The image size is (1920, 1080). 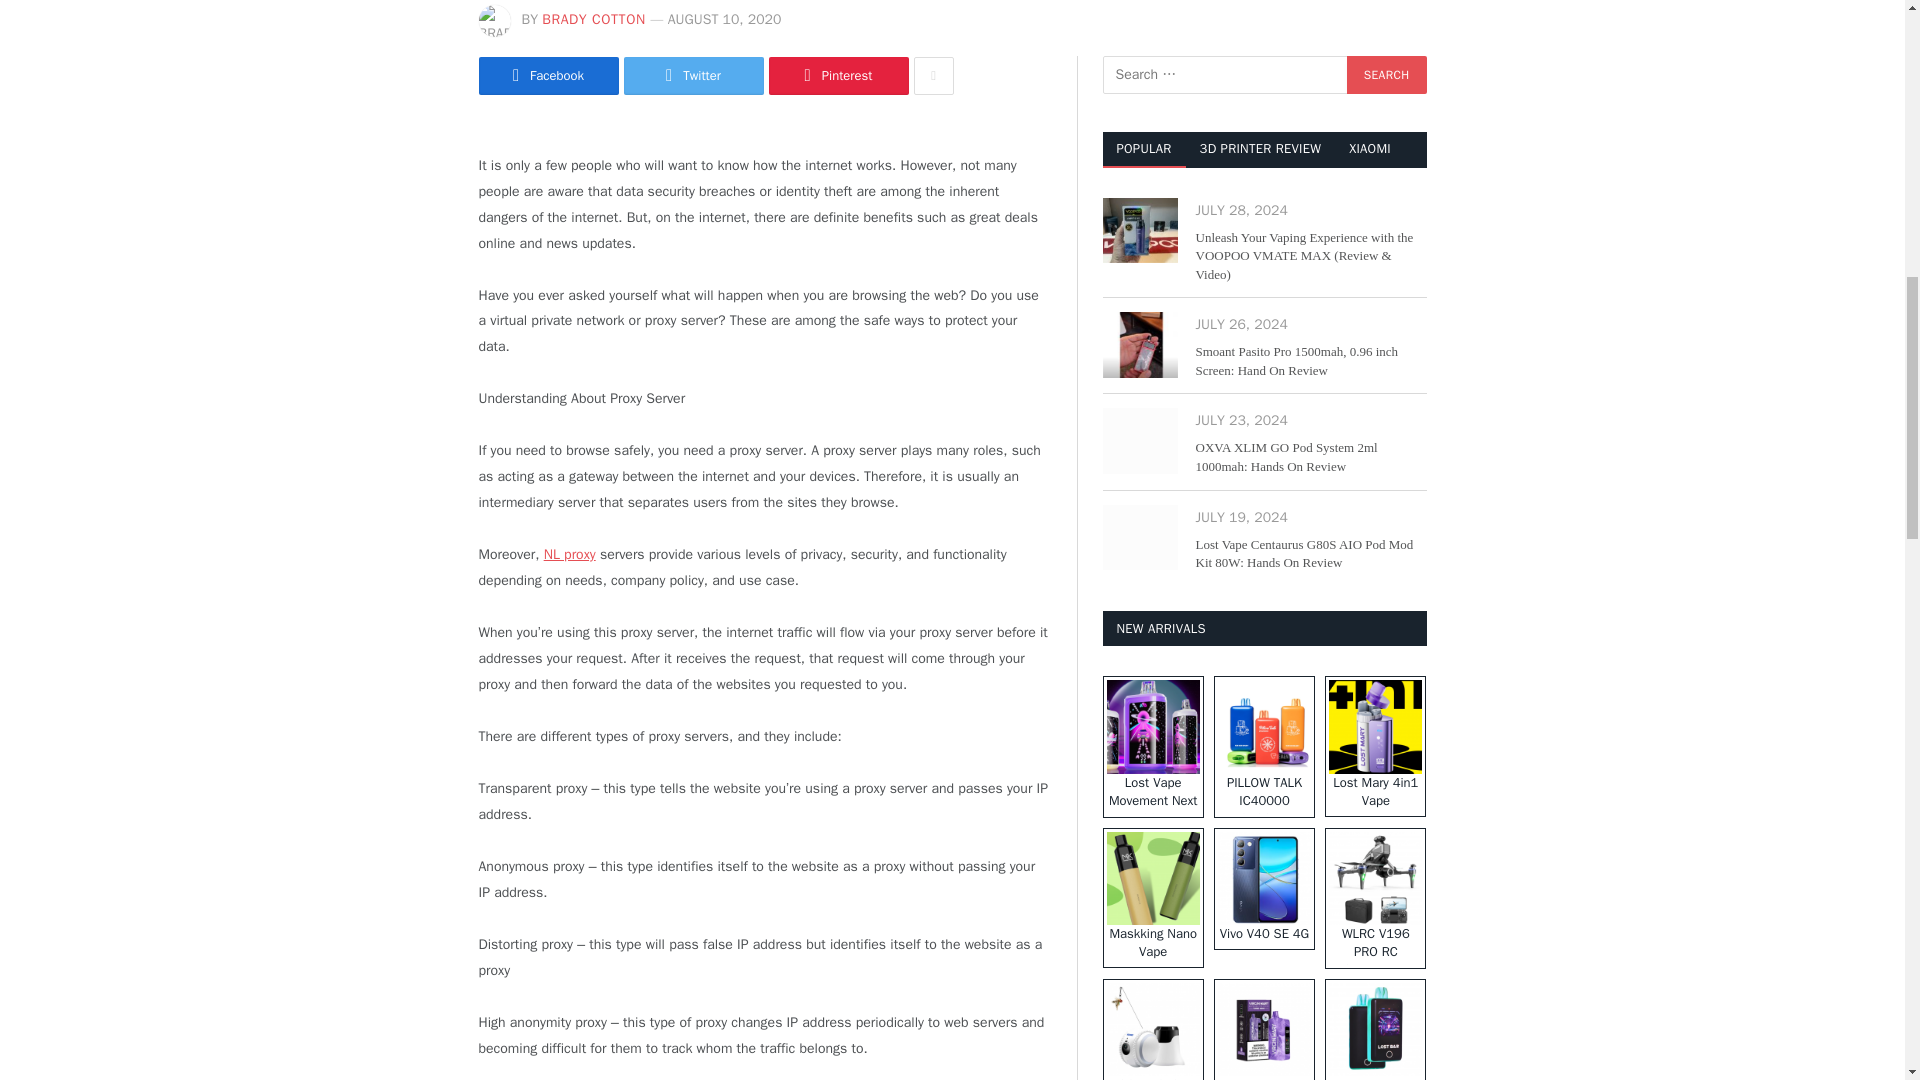 I want to click on Posts by Brady Cotton, so click(x=593, y=19).